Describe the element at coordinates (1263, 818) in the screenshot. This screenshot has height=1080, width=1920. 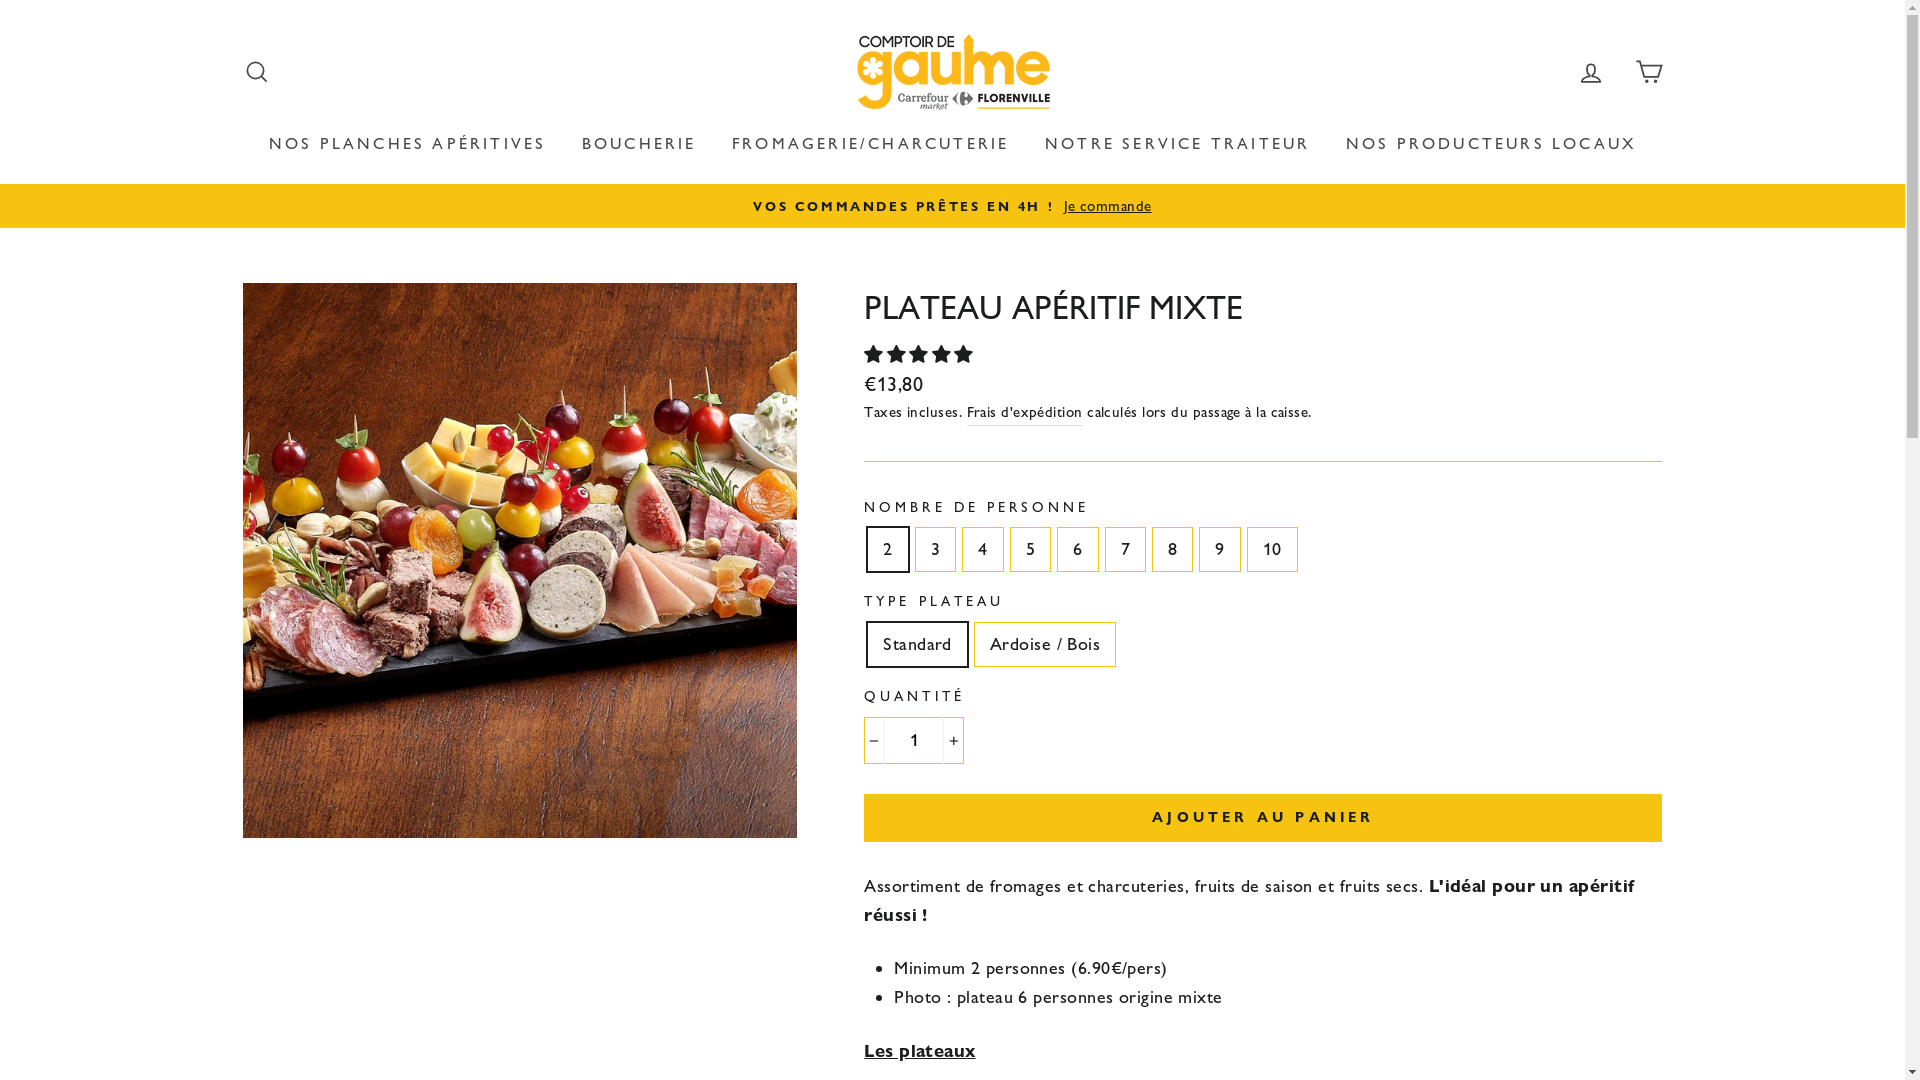
I see `AJOUTER AU PANIER` at that location.